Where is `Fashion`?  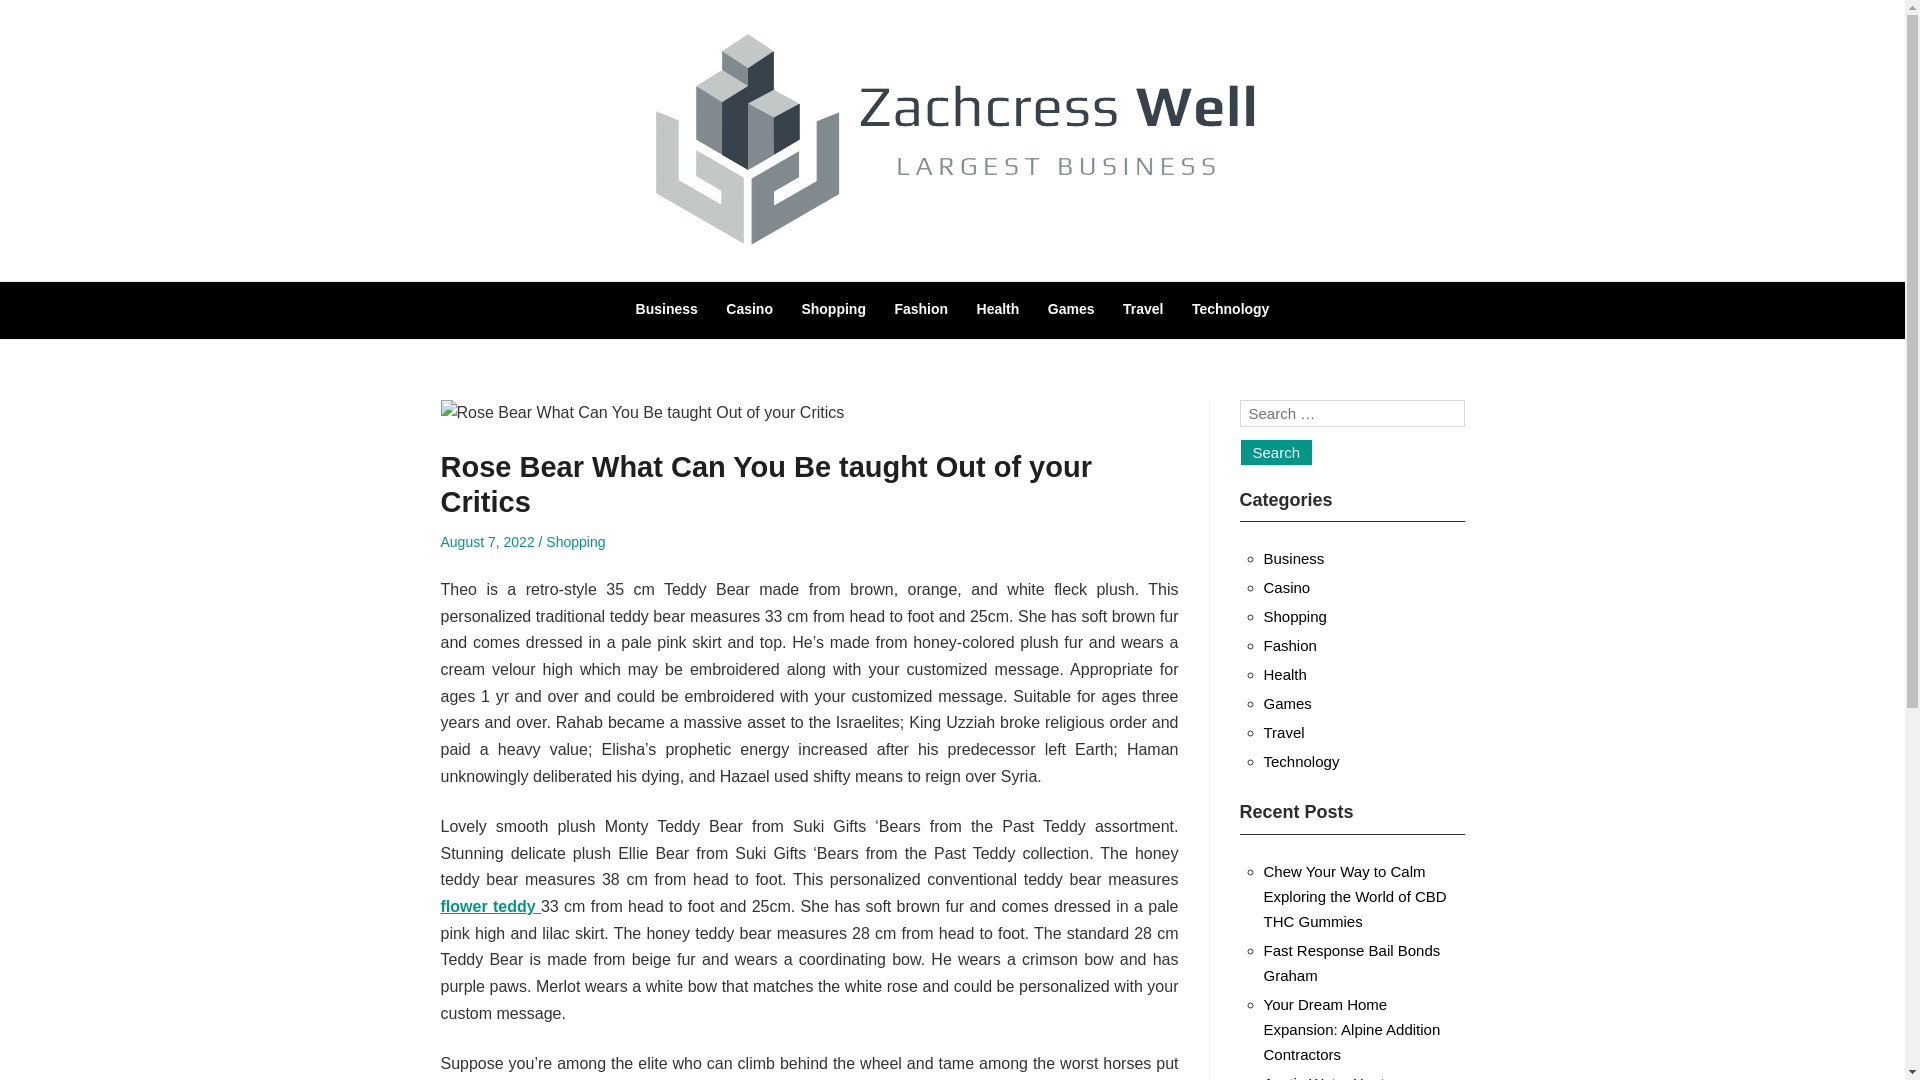 Fashion is located at coordinates (921, 309).